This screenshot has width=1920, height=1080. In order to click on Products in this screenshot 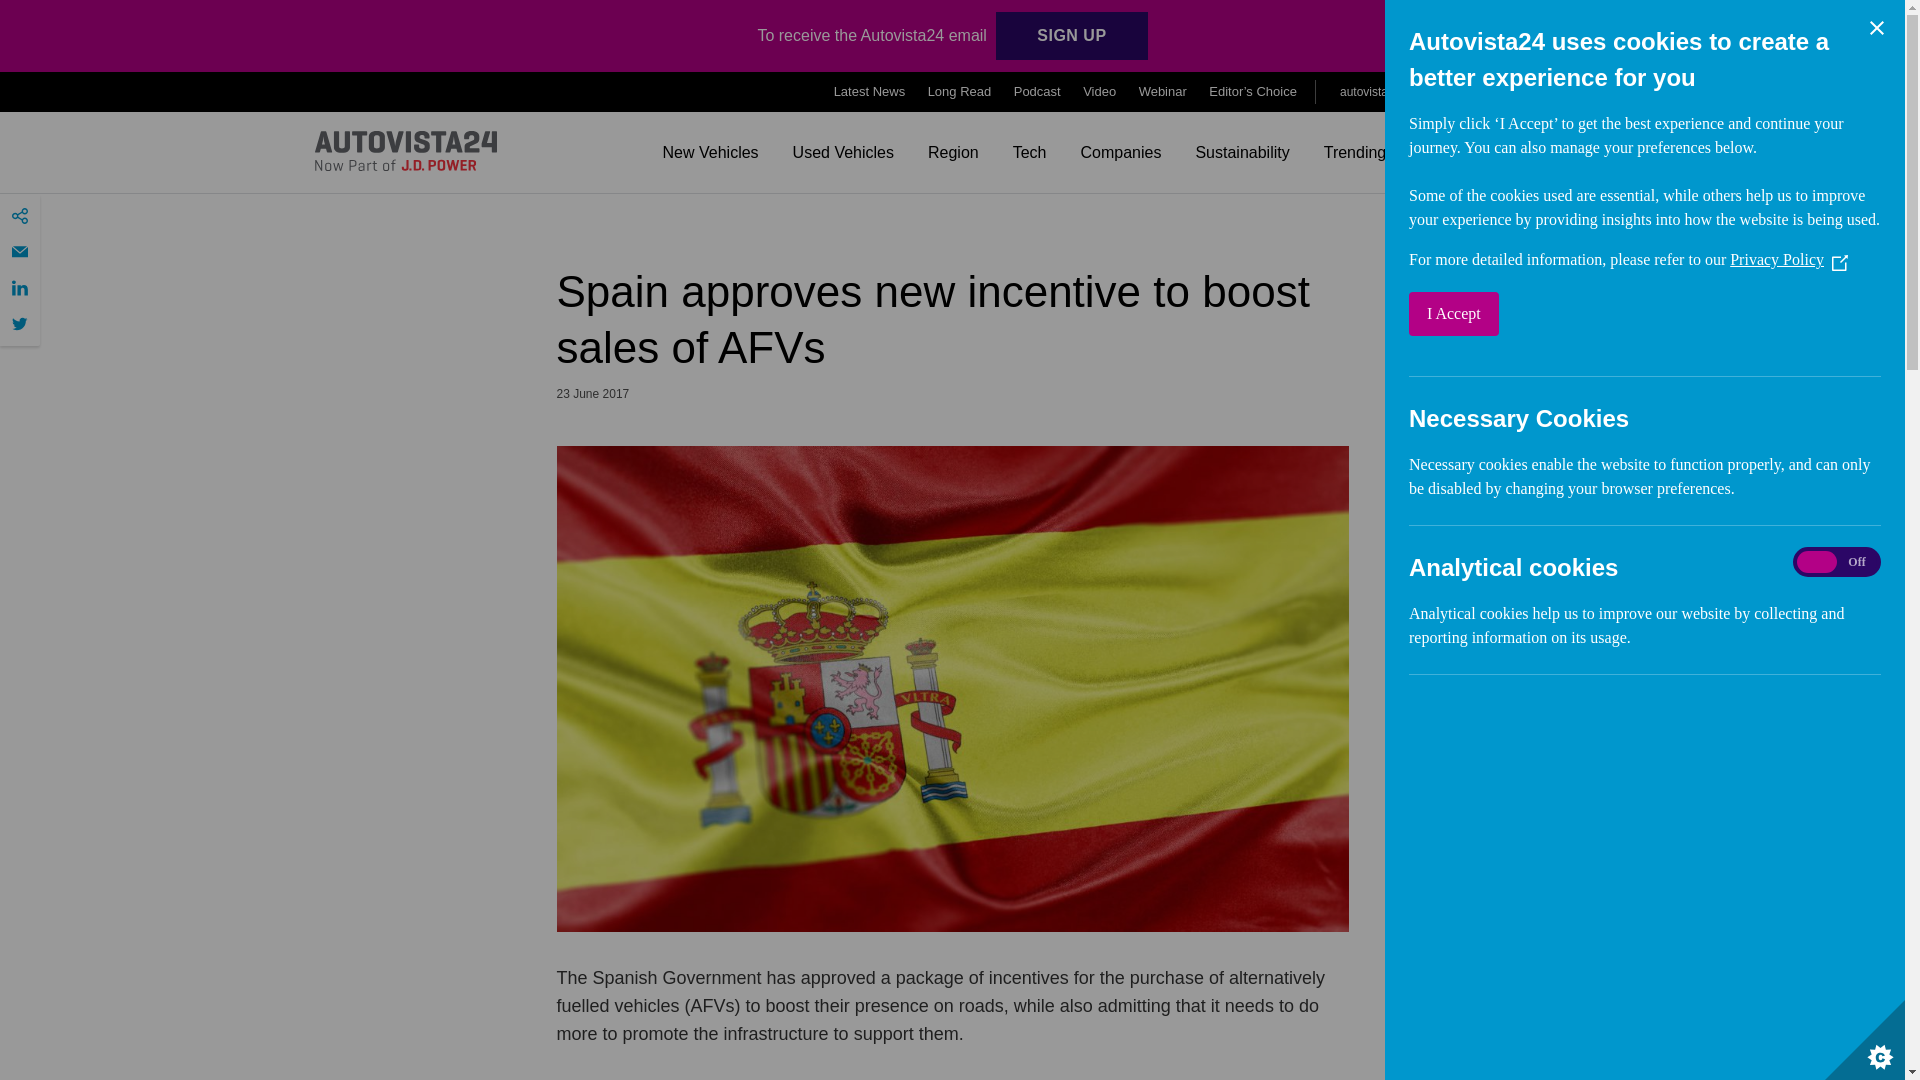, I will do `click(1548, 92)`.